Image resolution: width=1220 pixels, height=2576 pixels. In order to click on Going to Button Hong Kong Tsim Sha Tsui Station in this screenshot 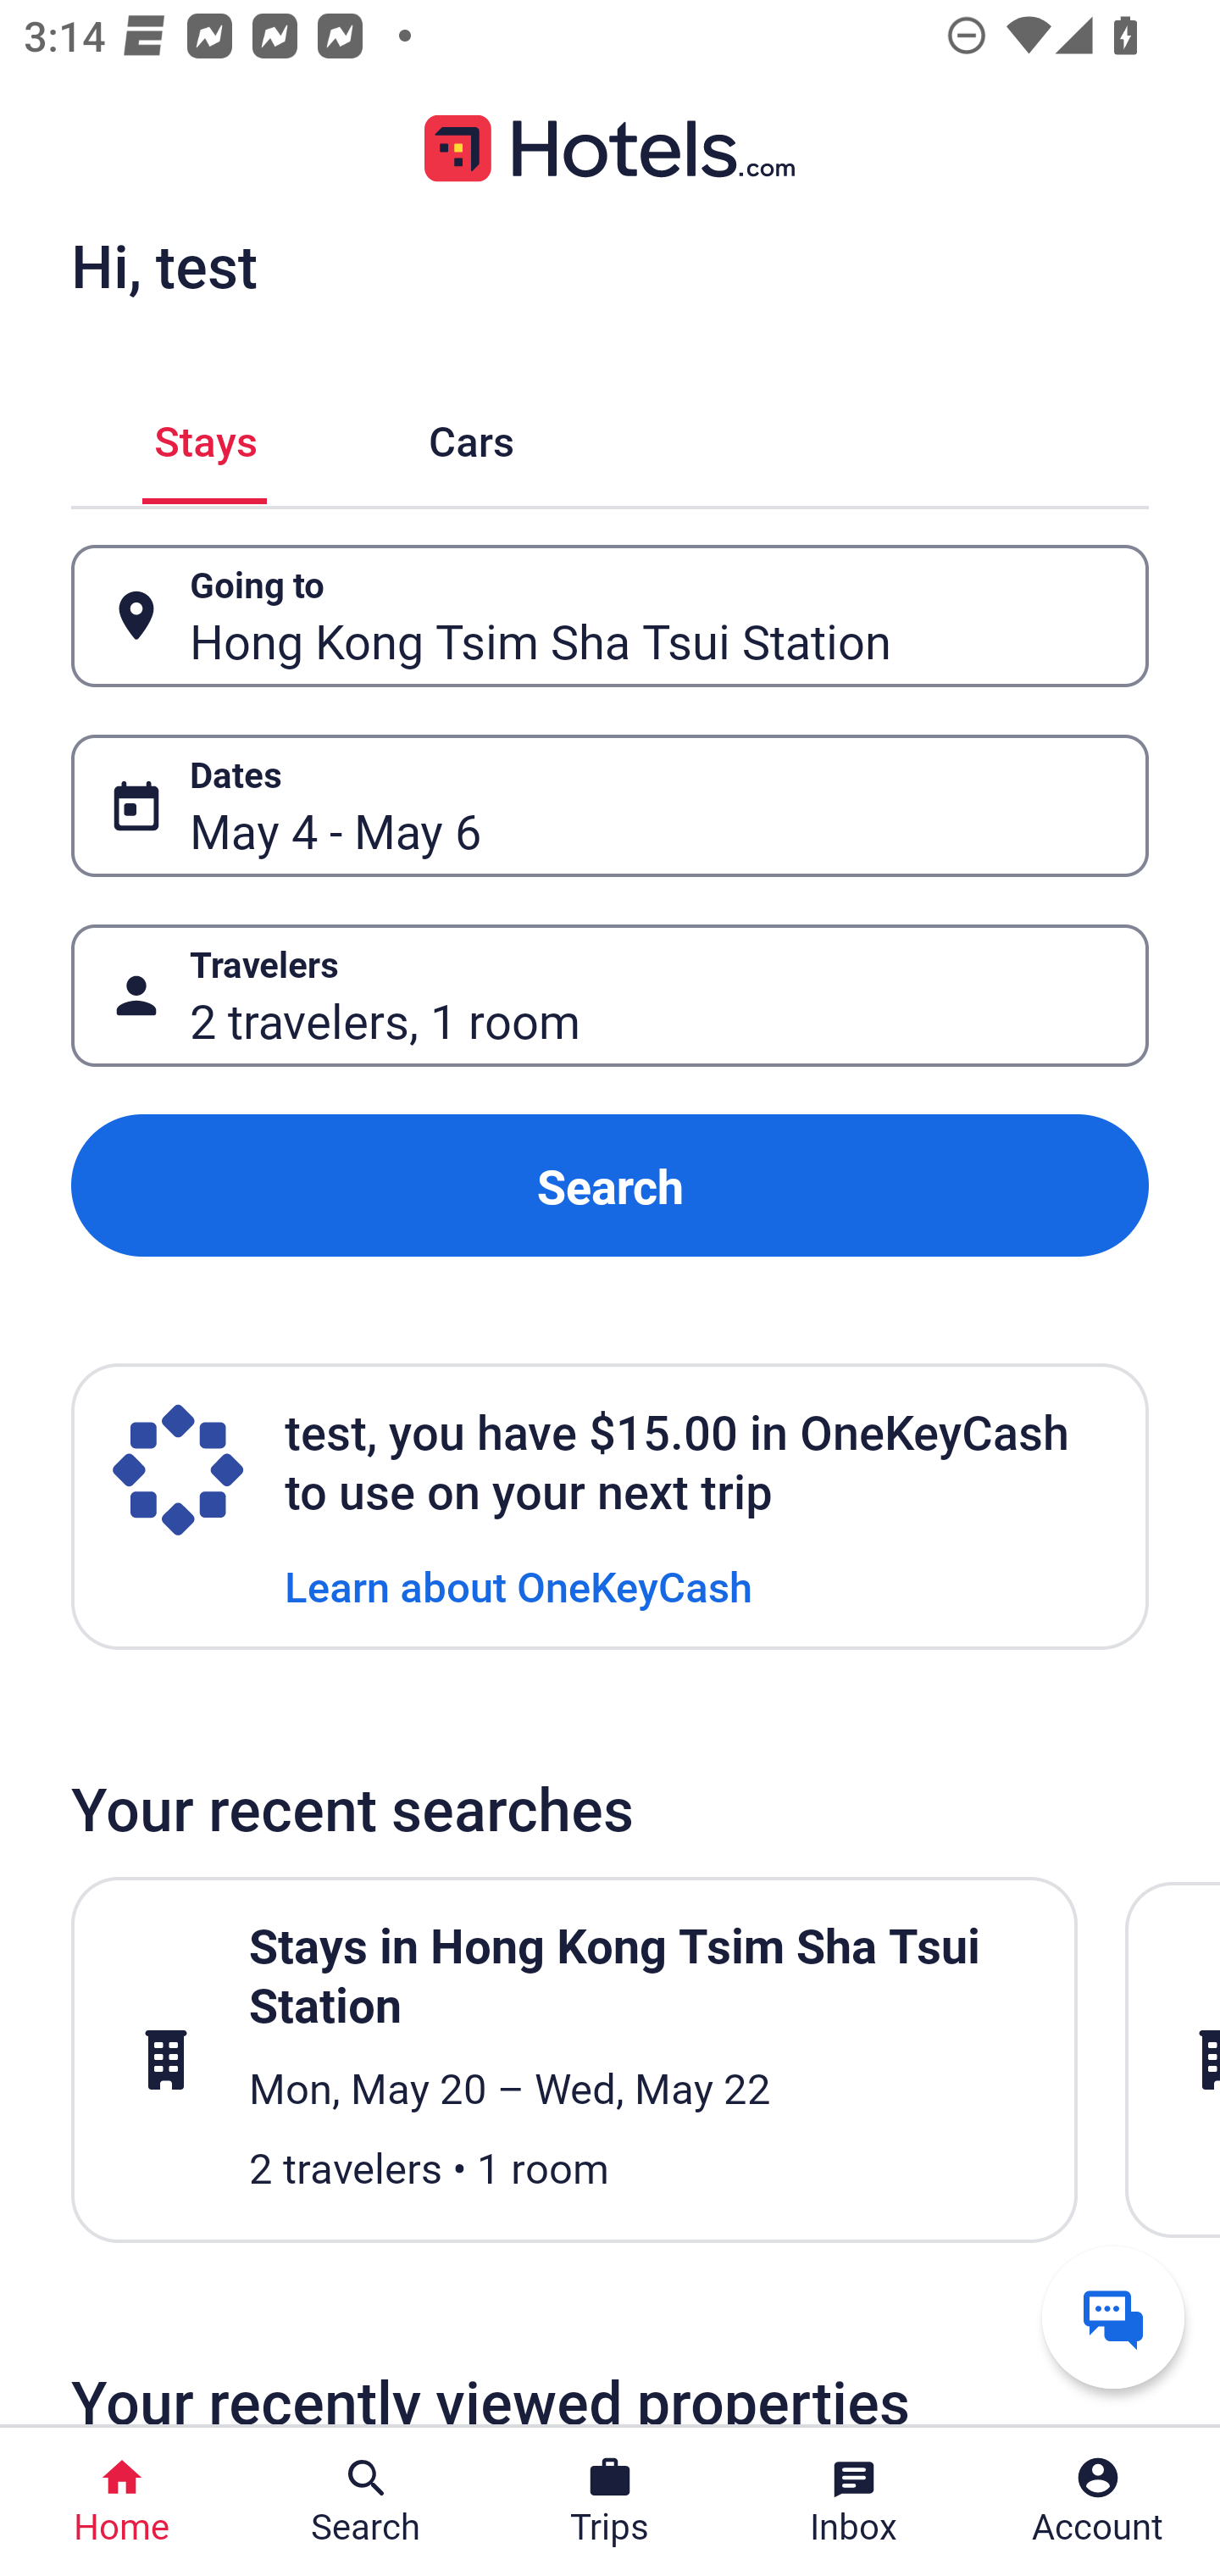, I will do `click(610, 617)`.